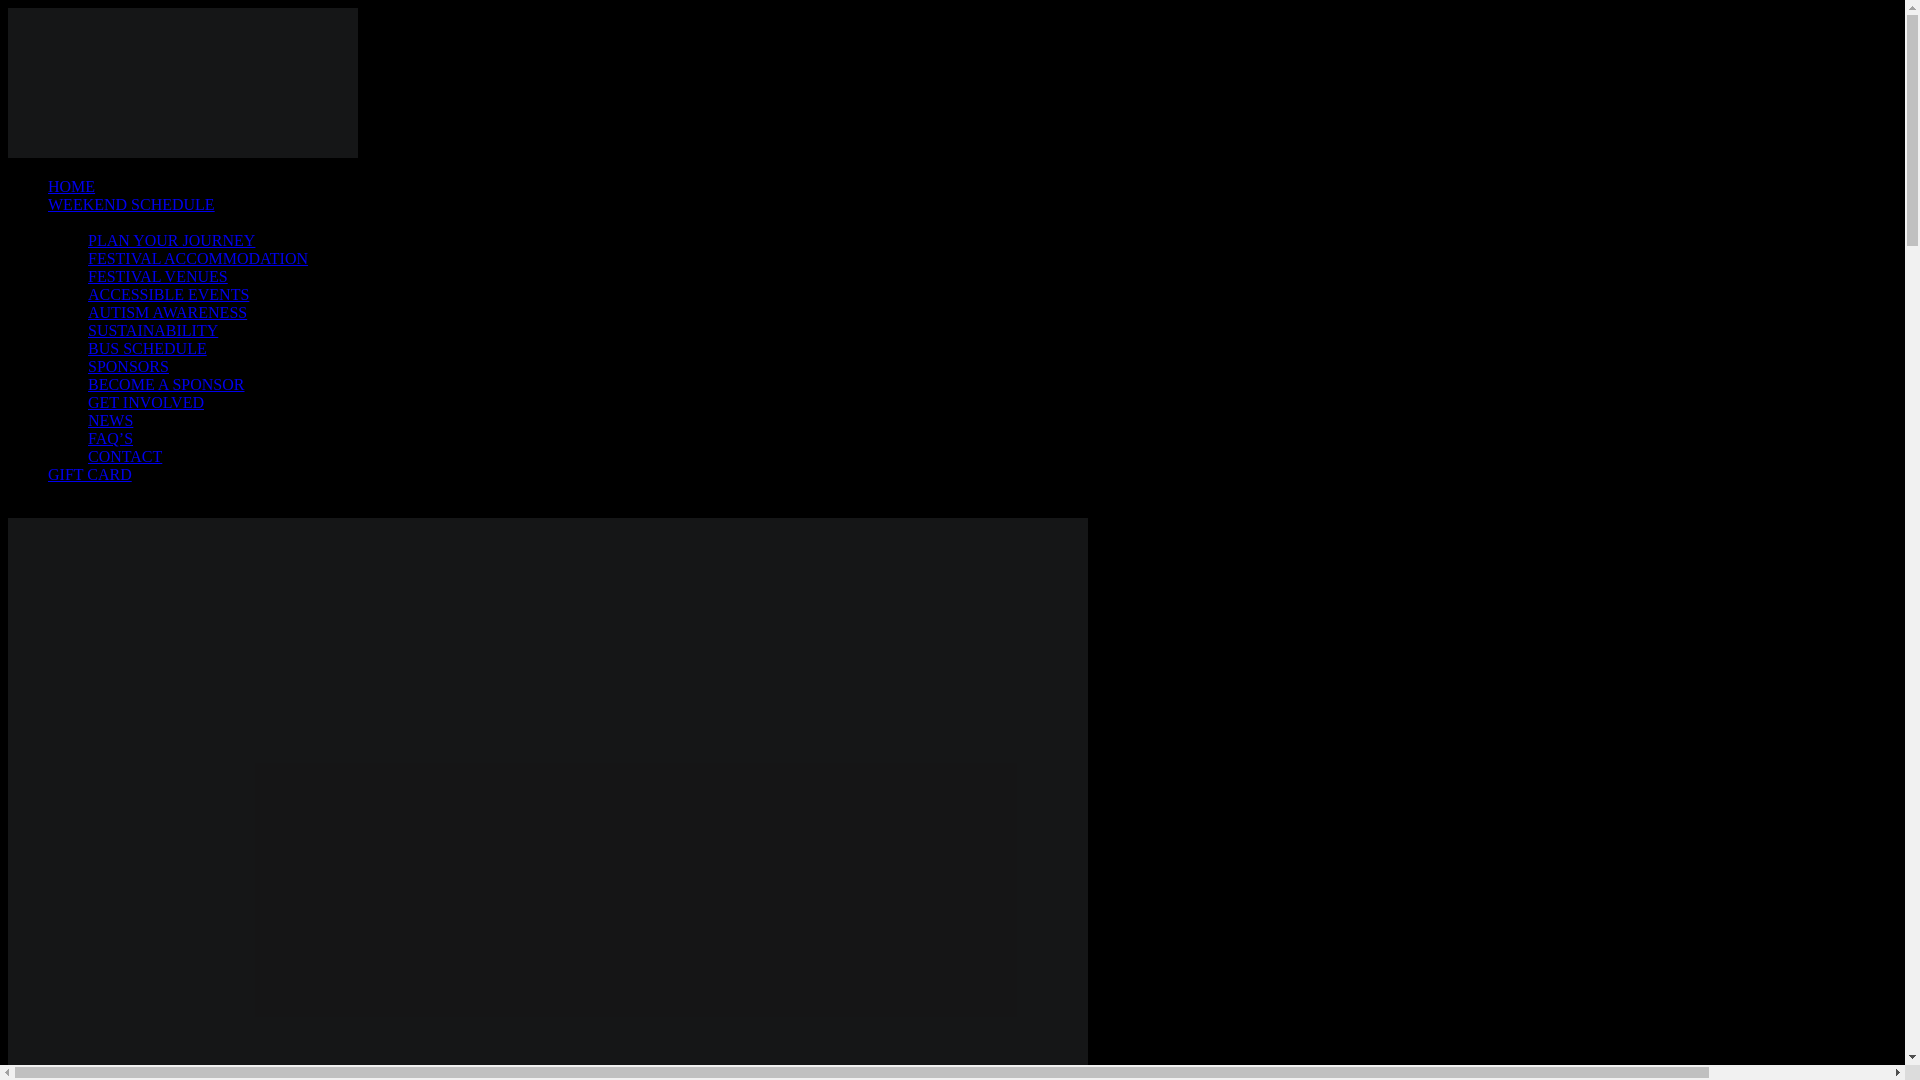 Image resolution: width=1920 pixels, height=1080 pixels. I want to click on ACCESSIBLE EVENTS, so click(168, 294).